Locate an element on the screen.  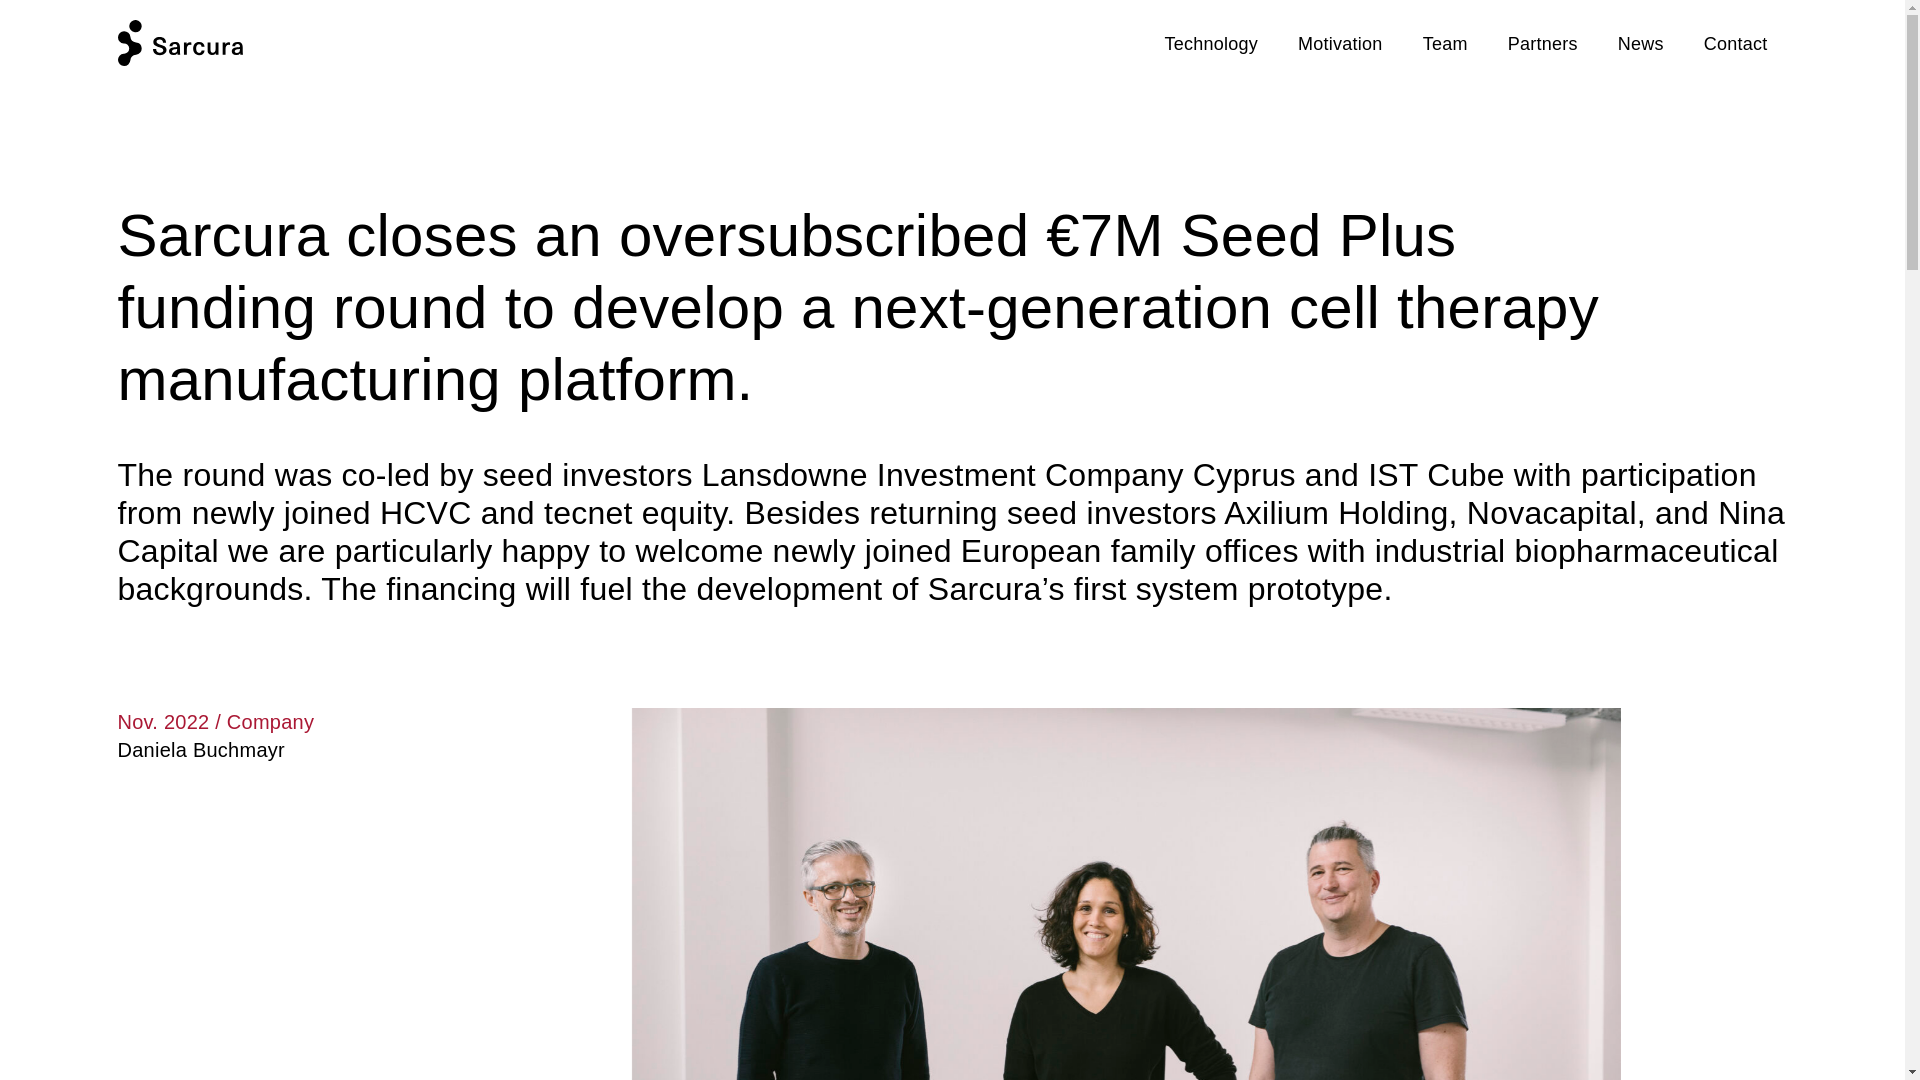
Technology is located at coordinates (1212, 44).